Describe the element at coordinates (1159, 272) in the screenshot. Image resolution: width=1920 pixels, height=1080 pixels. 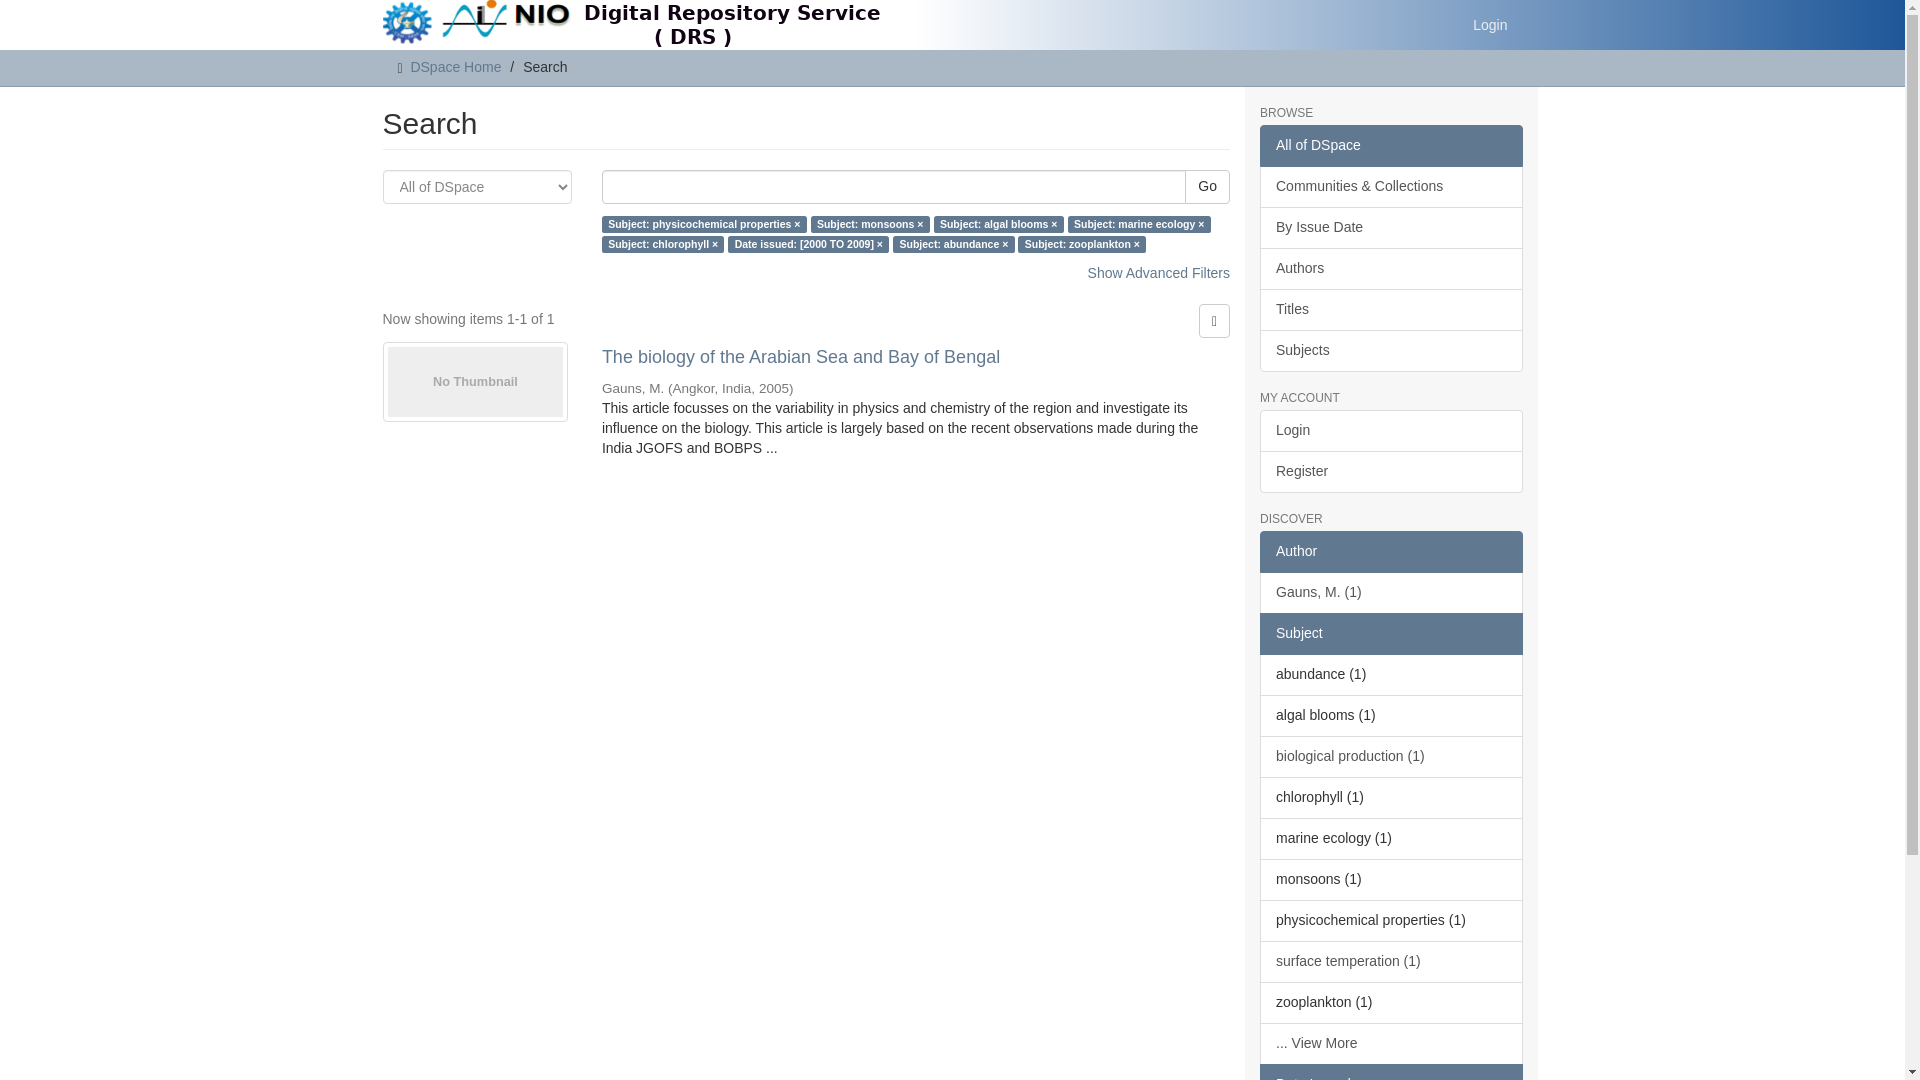
I see `Show Advanced Filters` at that location.